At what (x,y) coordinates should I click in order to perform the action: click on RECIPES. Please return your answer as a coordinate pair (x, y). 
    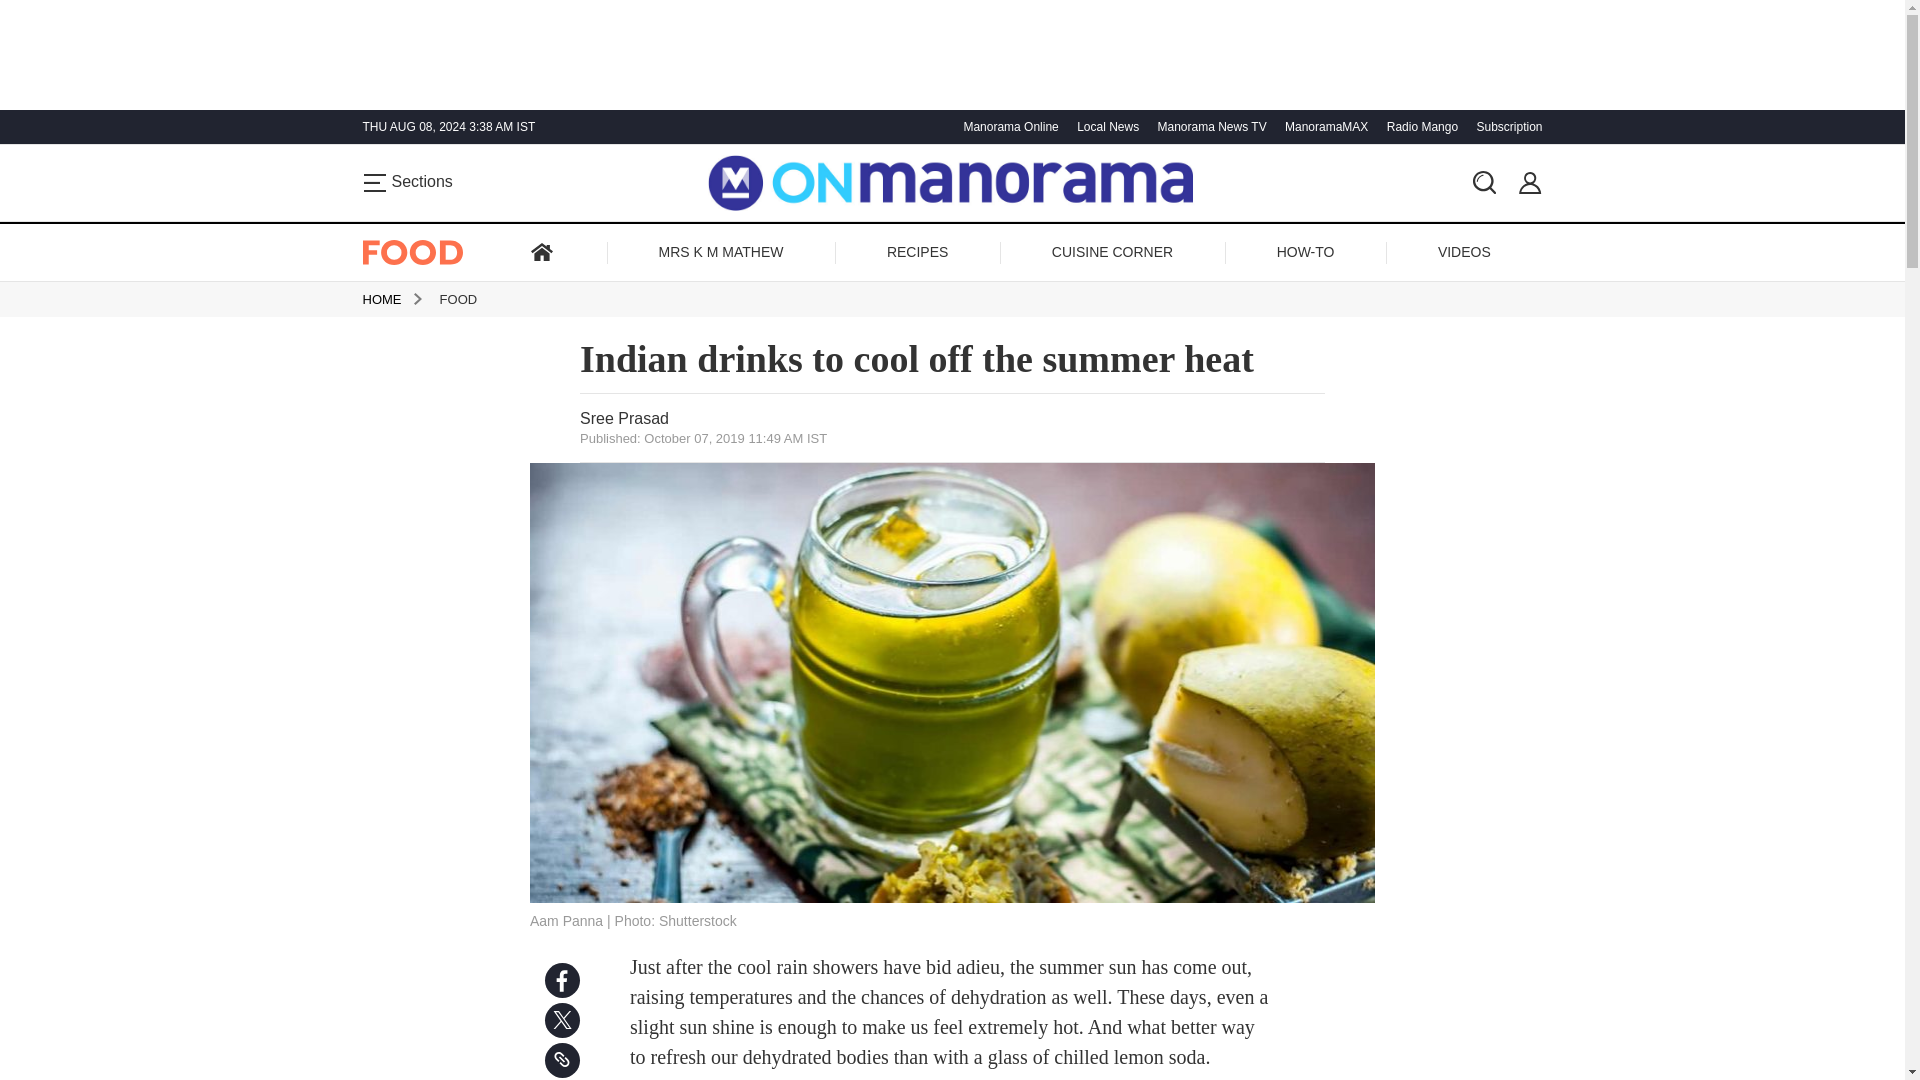
    Looking at the image, I should click on (918, 252).